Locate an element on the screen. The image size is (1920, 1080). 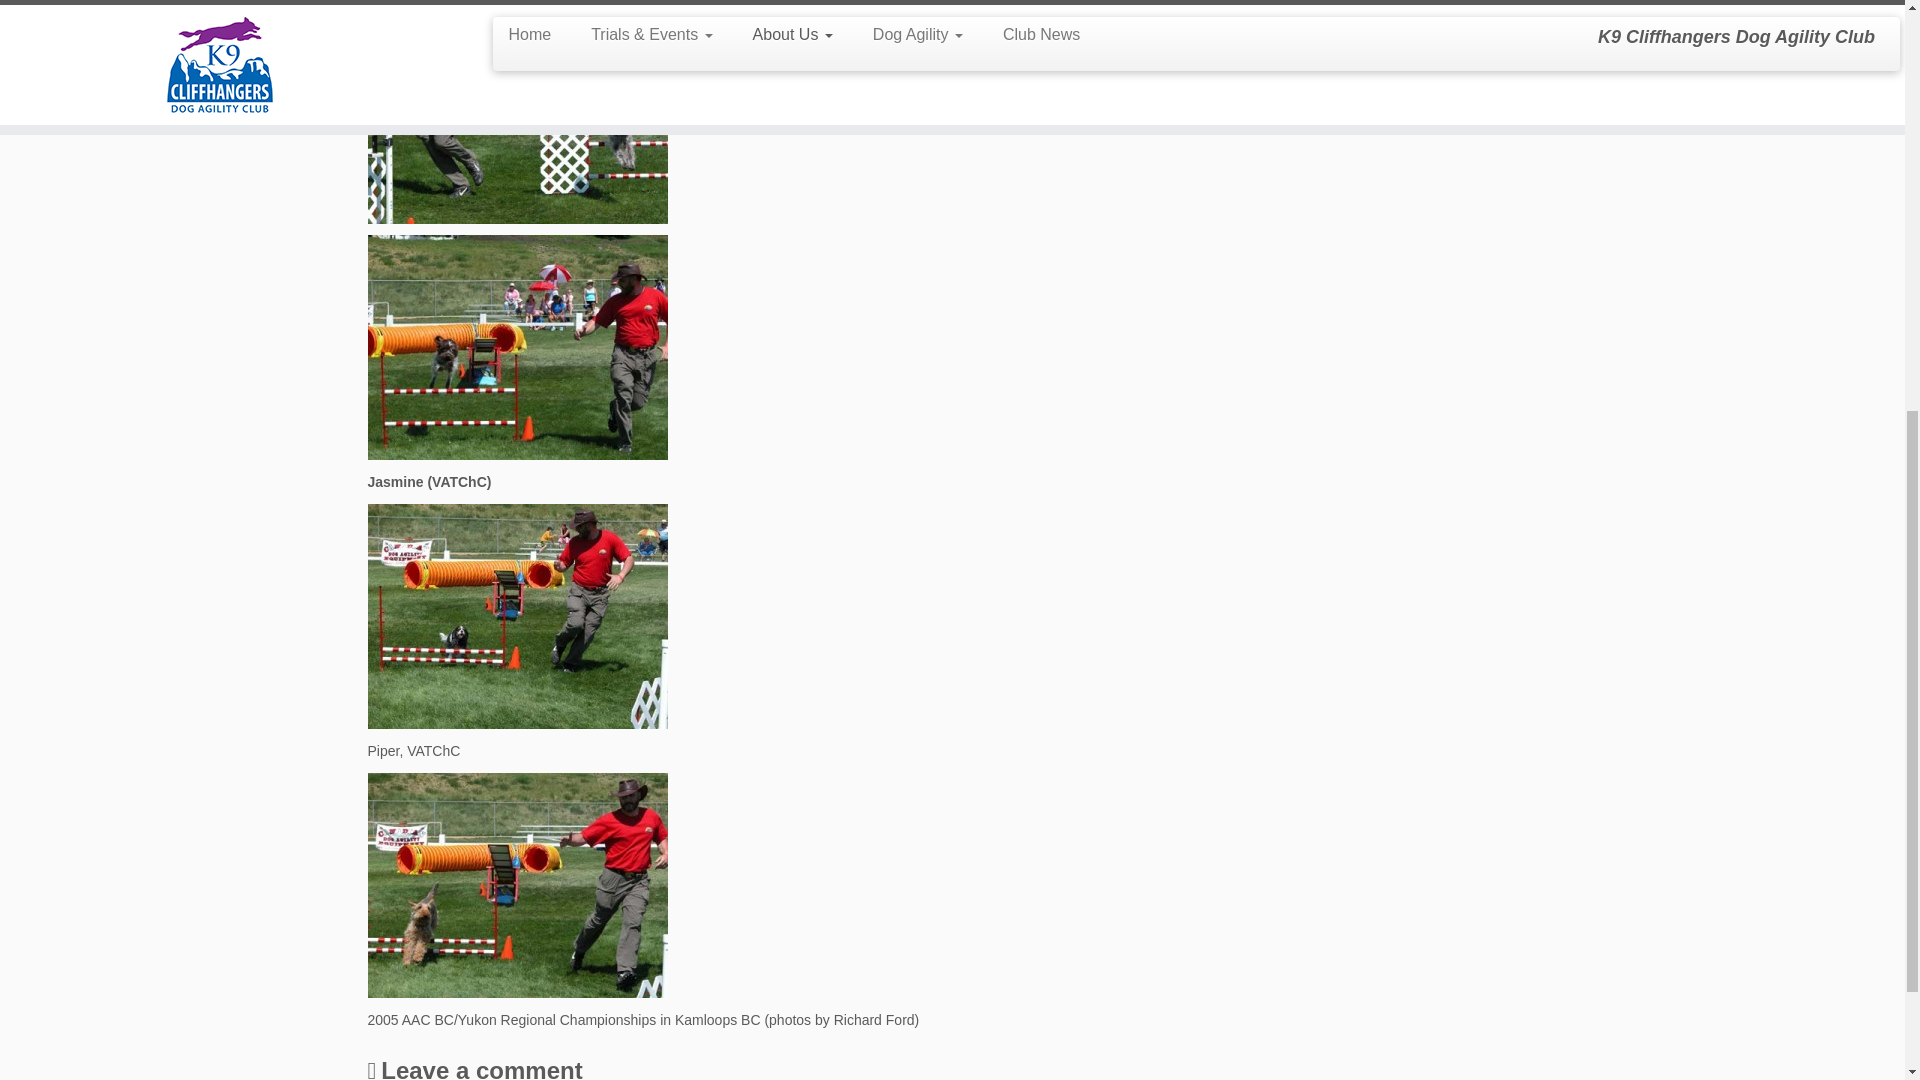
Jasmine is located at coordinates (518, 614).